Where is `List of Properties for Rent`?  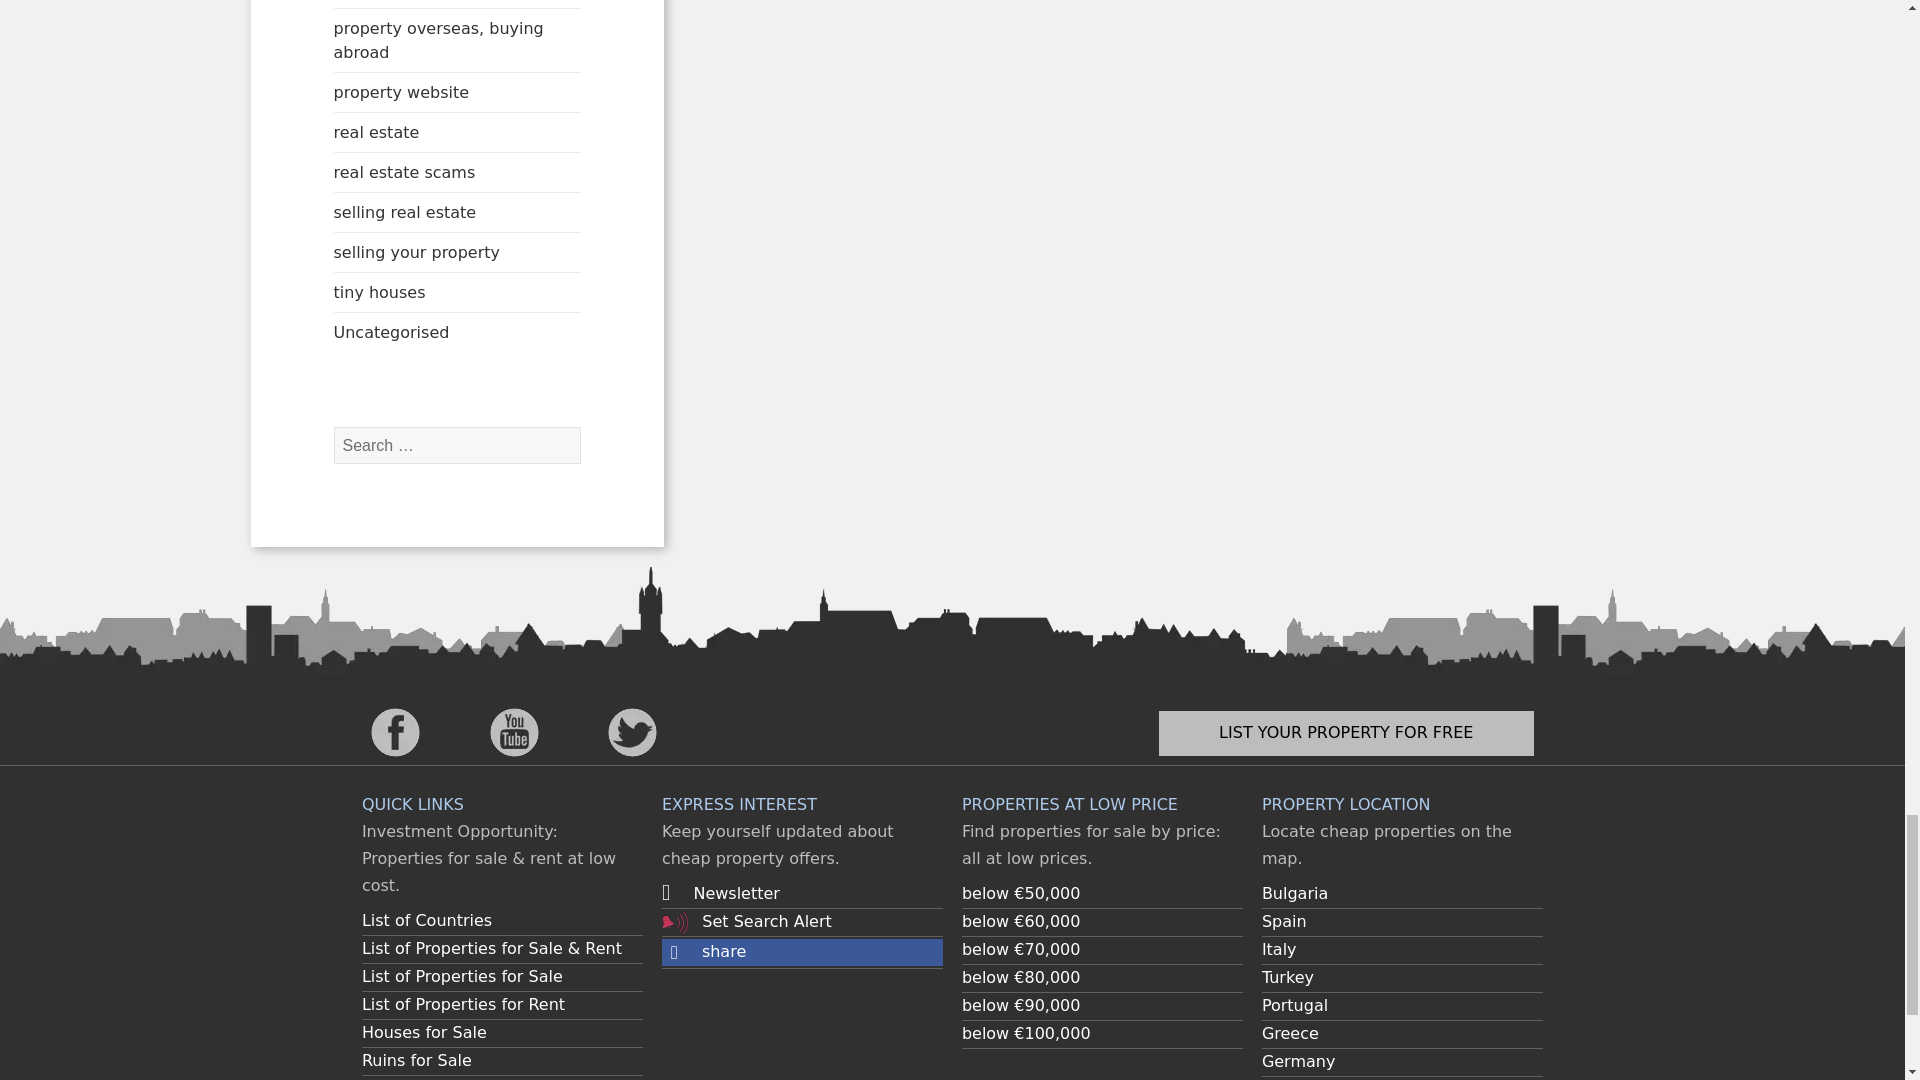
List of Properties for Rent is located at coordinates (463, 1004).